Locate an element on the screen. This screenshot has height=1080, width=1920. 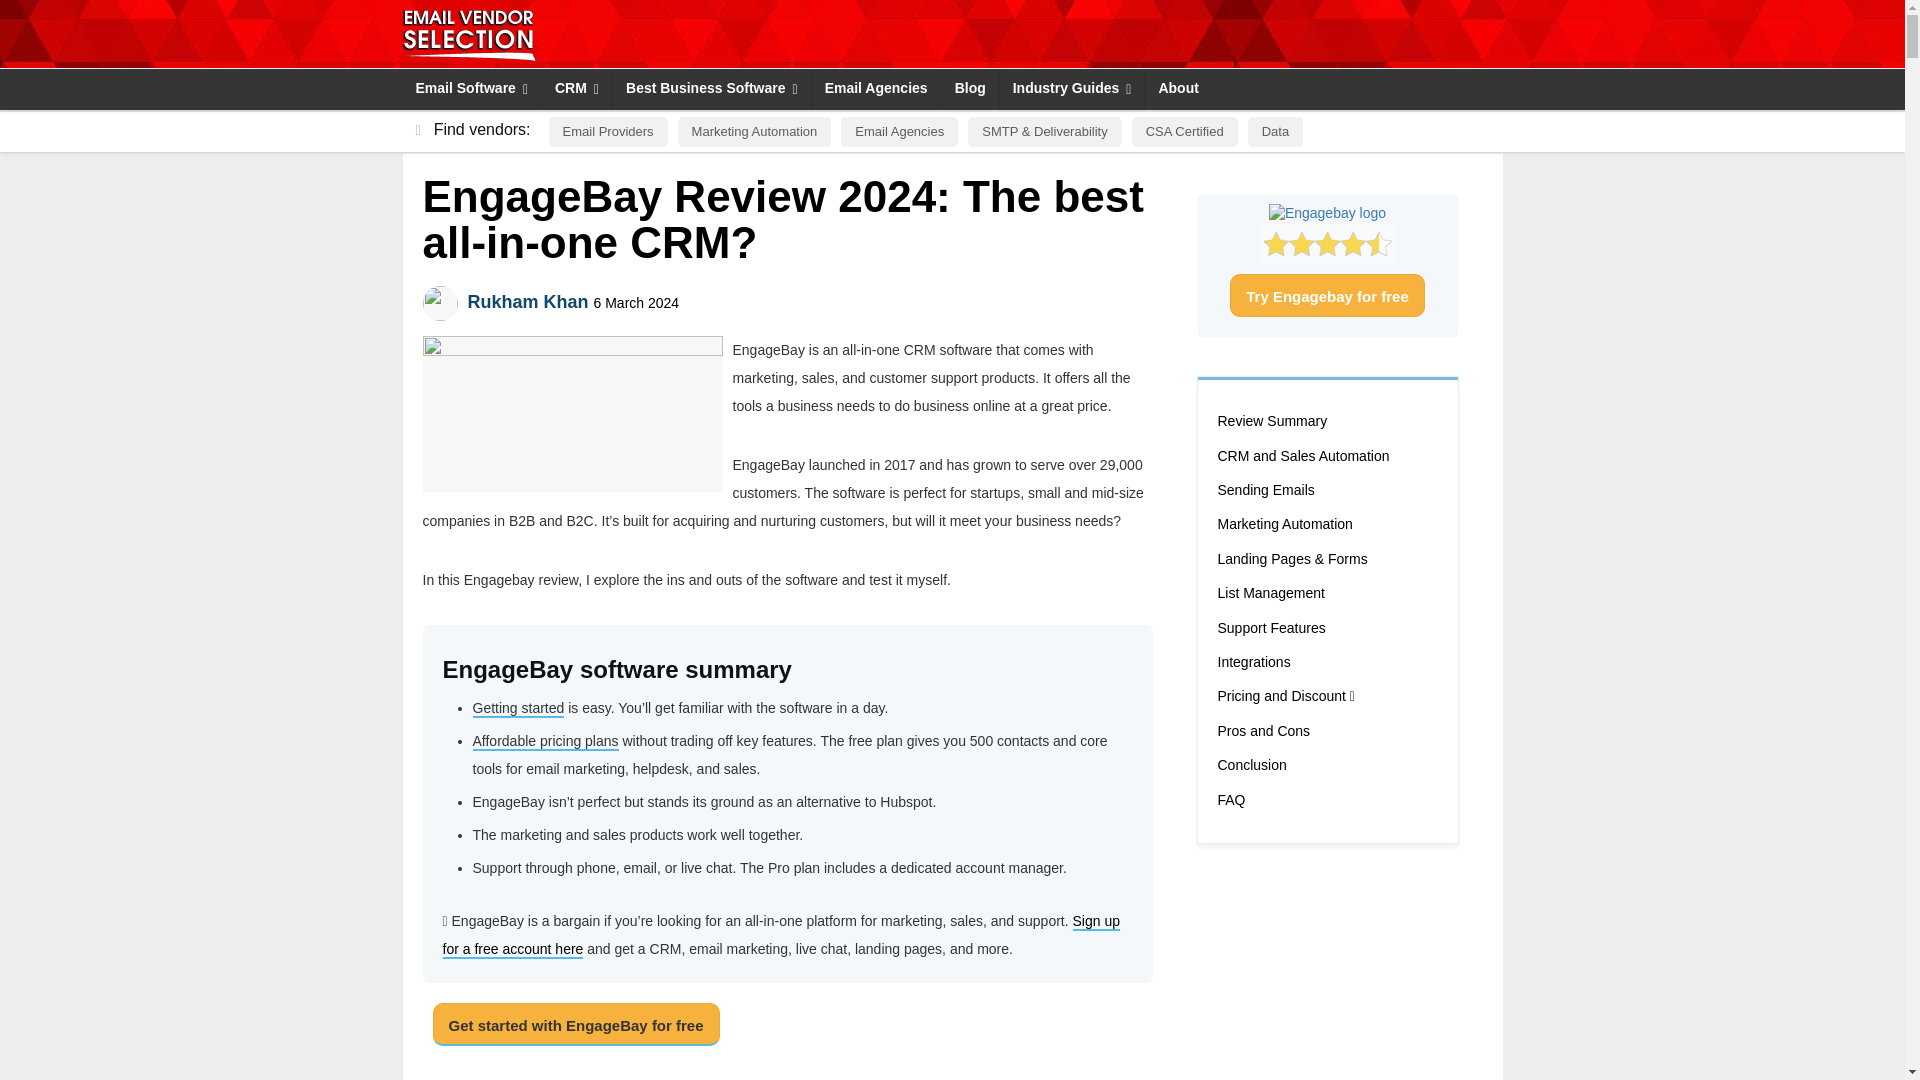
Industry Guides is located at coordinates (1072, 90).